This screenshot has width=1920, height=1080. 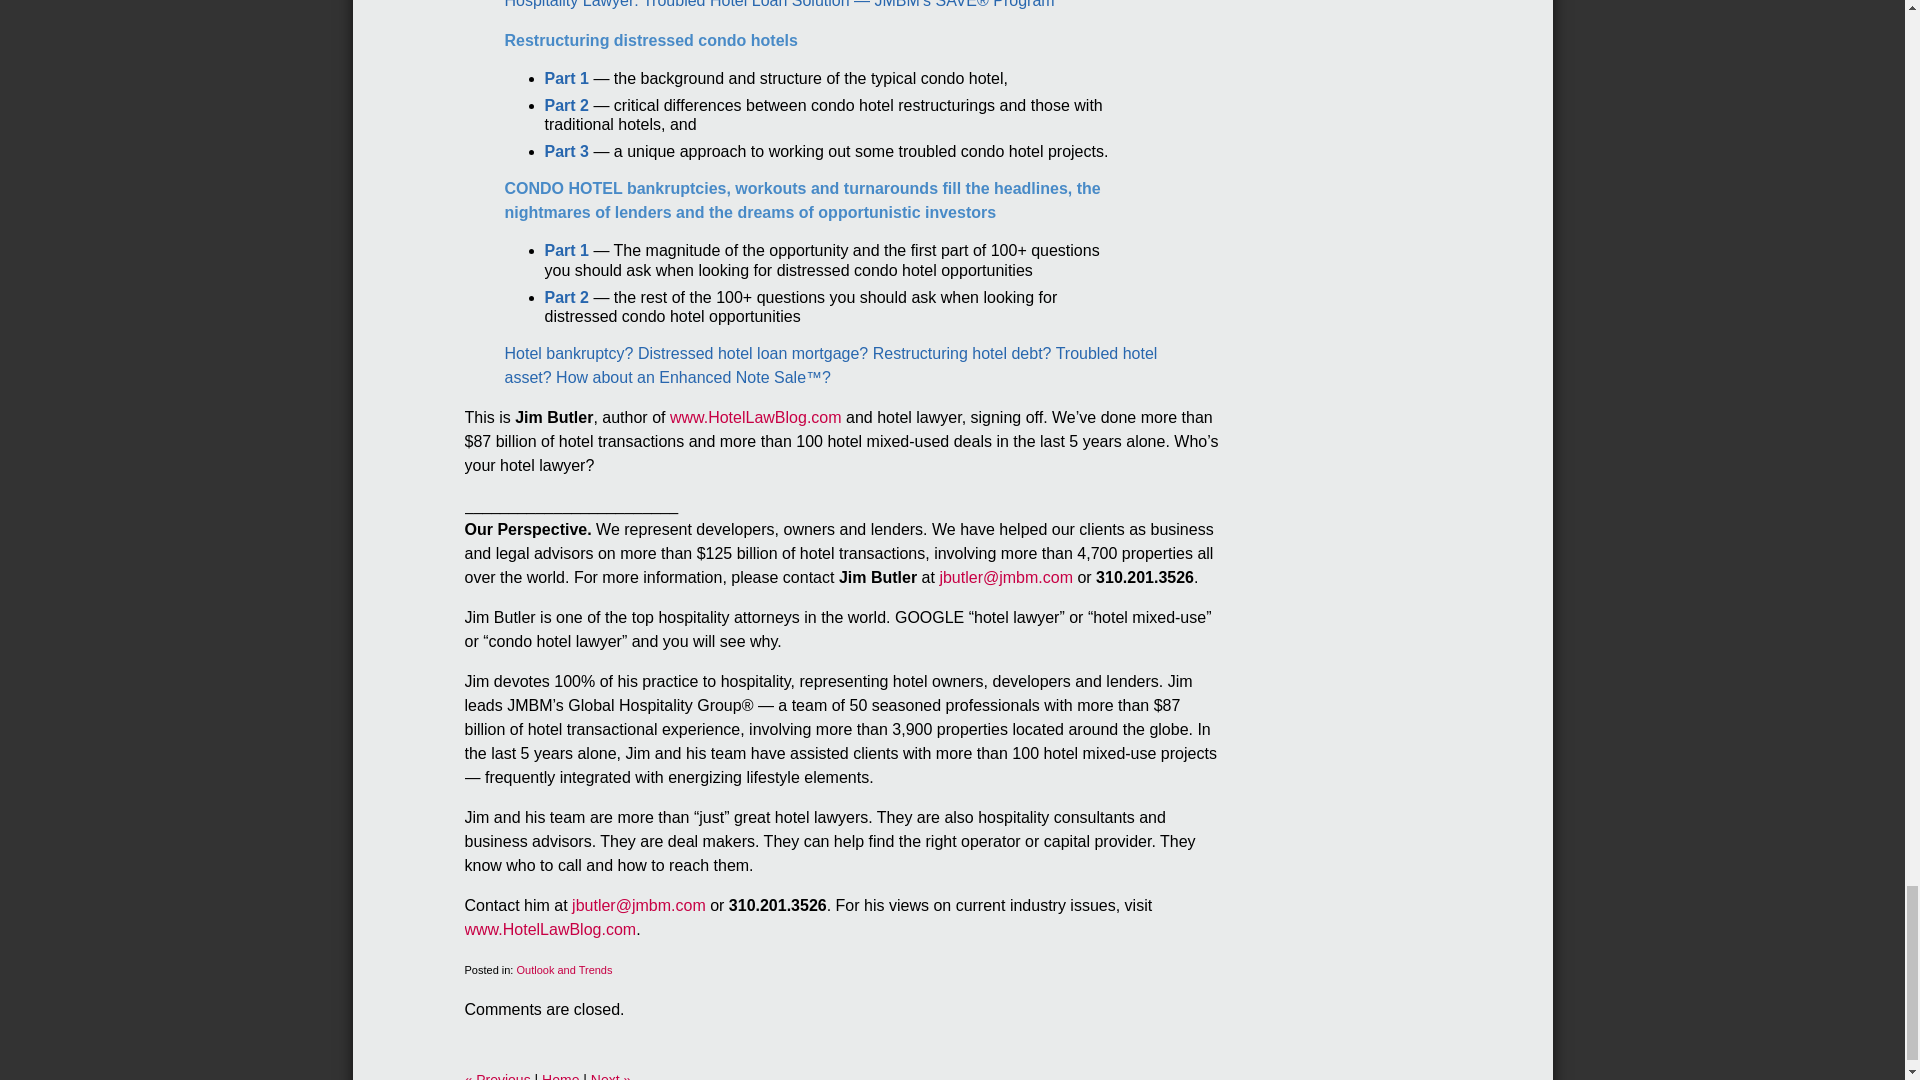 What do you see at coordinates (756, 417) in the screenshot?
I see `www.HotelLawBlog.com` at bounding box center [756, 417].